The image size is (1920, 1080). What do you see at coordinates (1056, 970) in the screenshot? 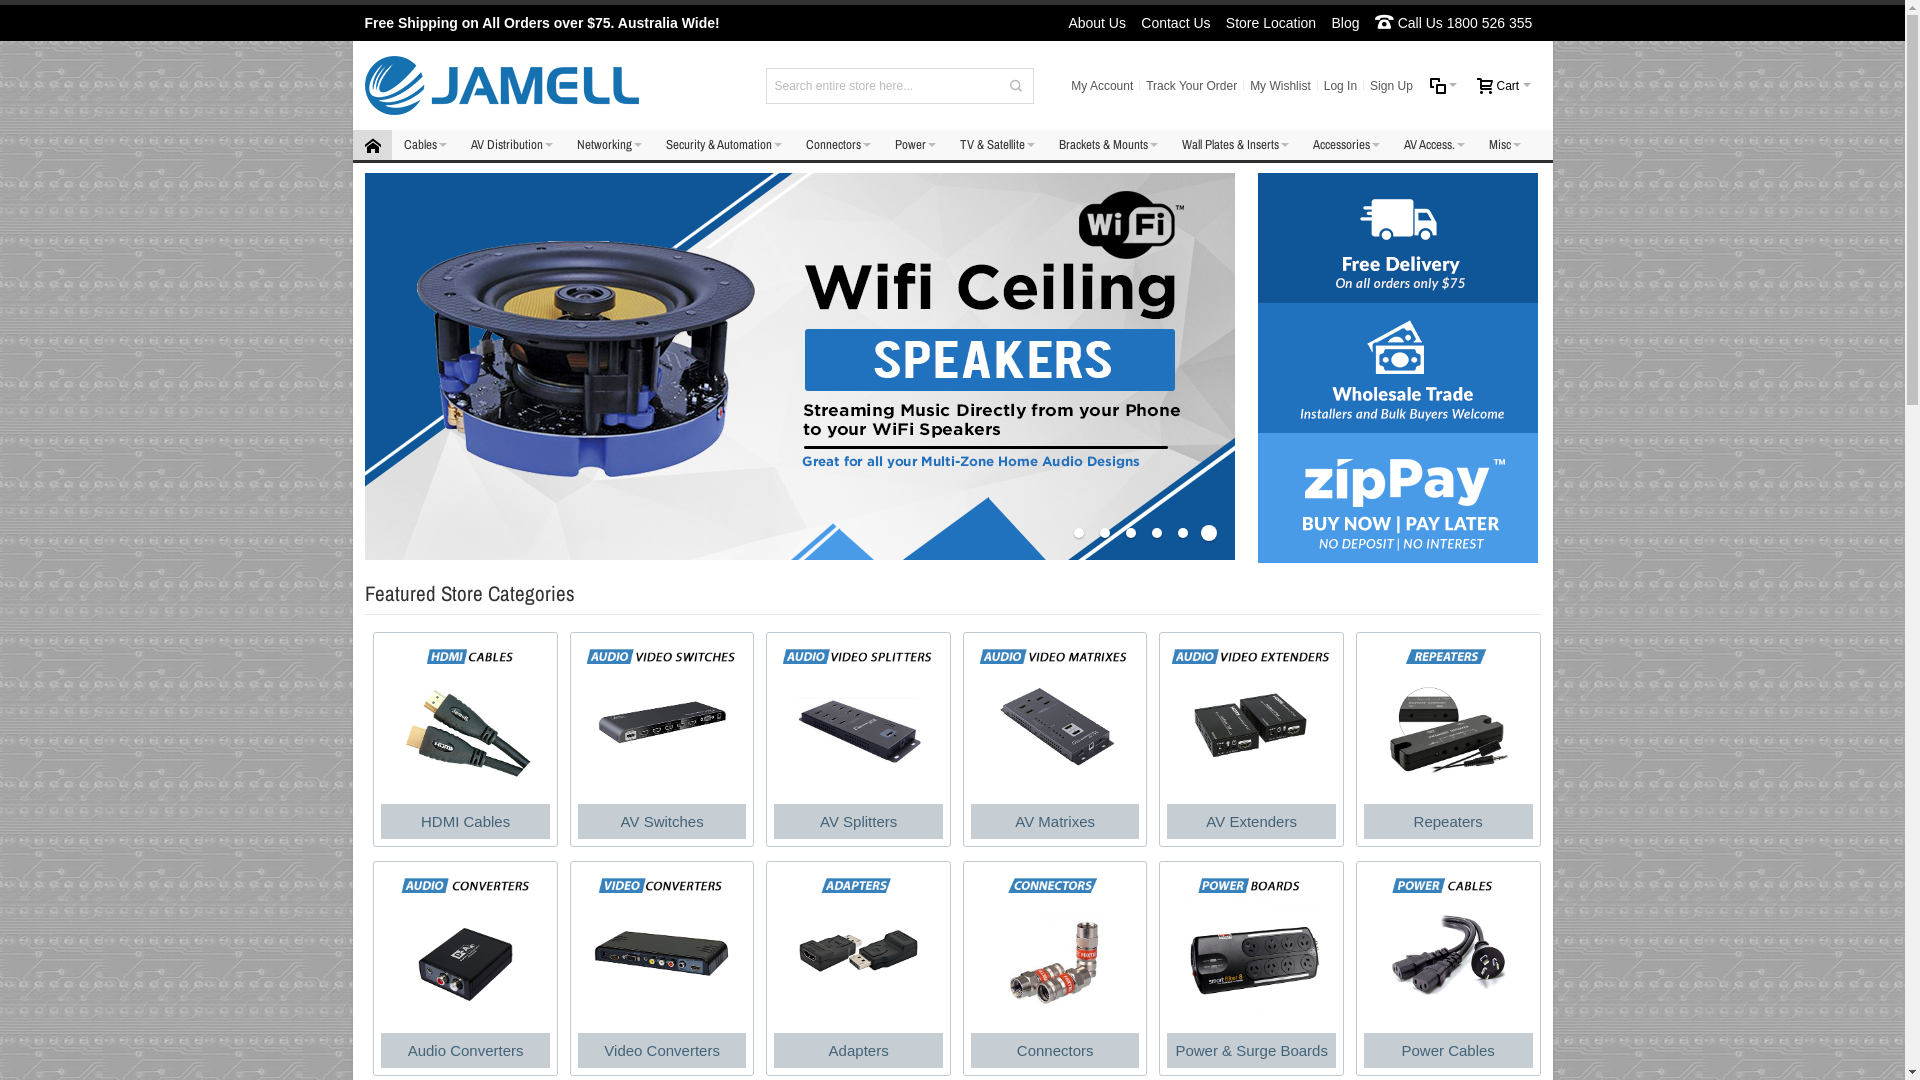
I see `Connectors` at bounding box center [1056, 970].